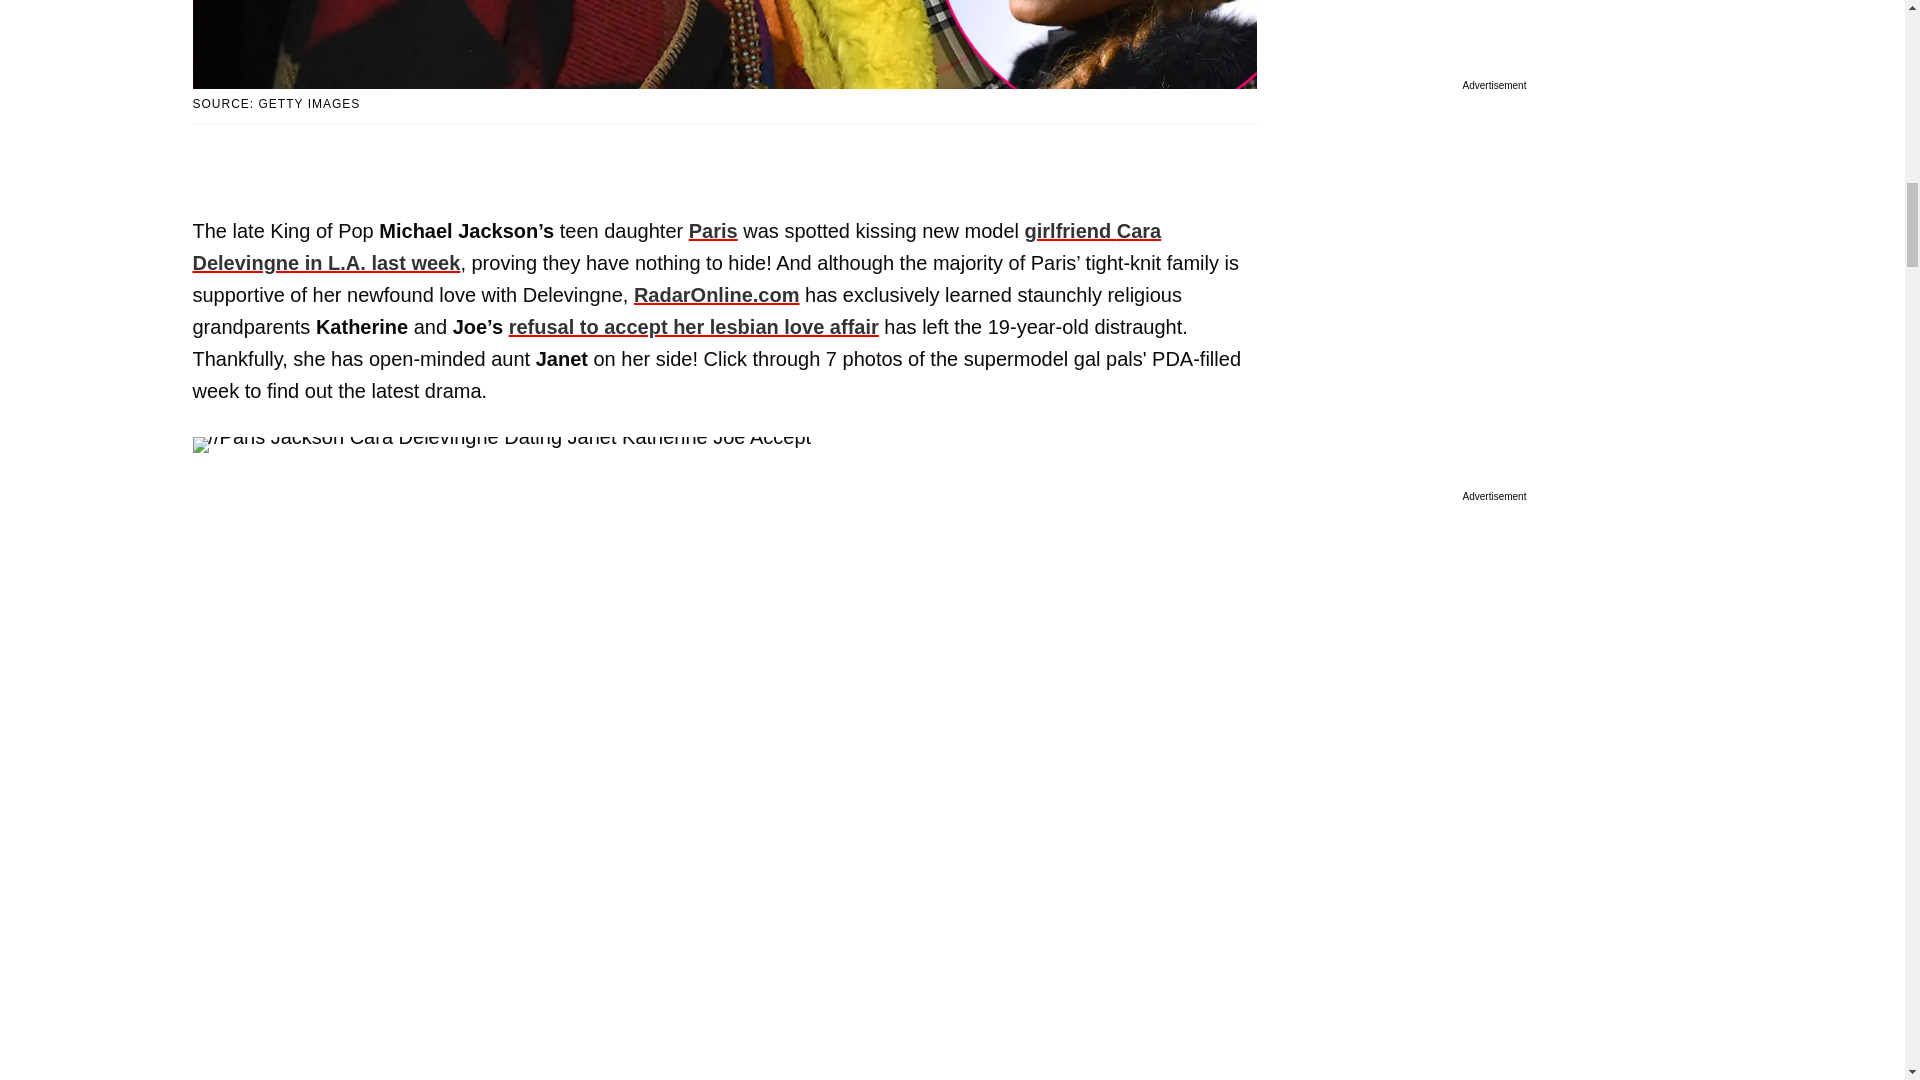 The height and width of the screenshot is (1080, 1920). What do you see at coordinates (676, 247) in the screenshot?
I see `girlfriend Cara Delevingne in L.A. last week` at bounding box center [676, 247].